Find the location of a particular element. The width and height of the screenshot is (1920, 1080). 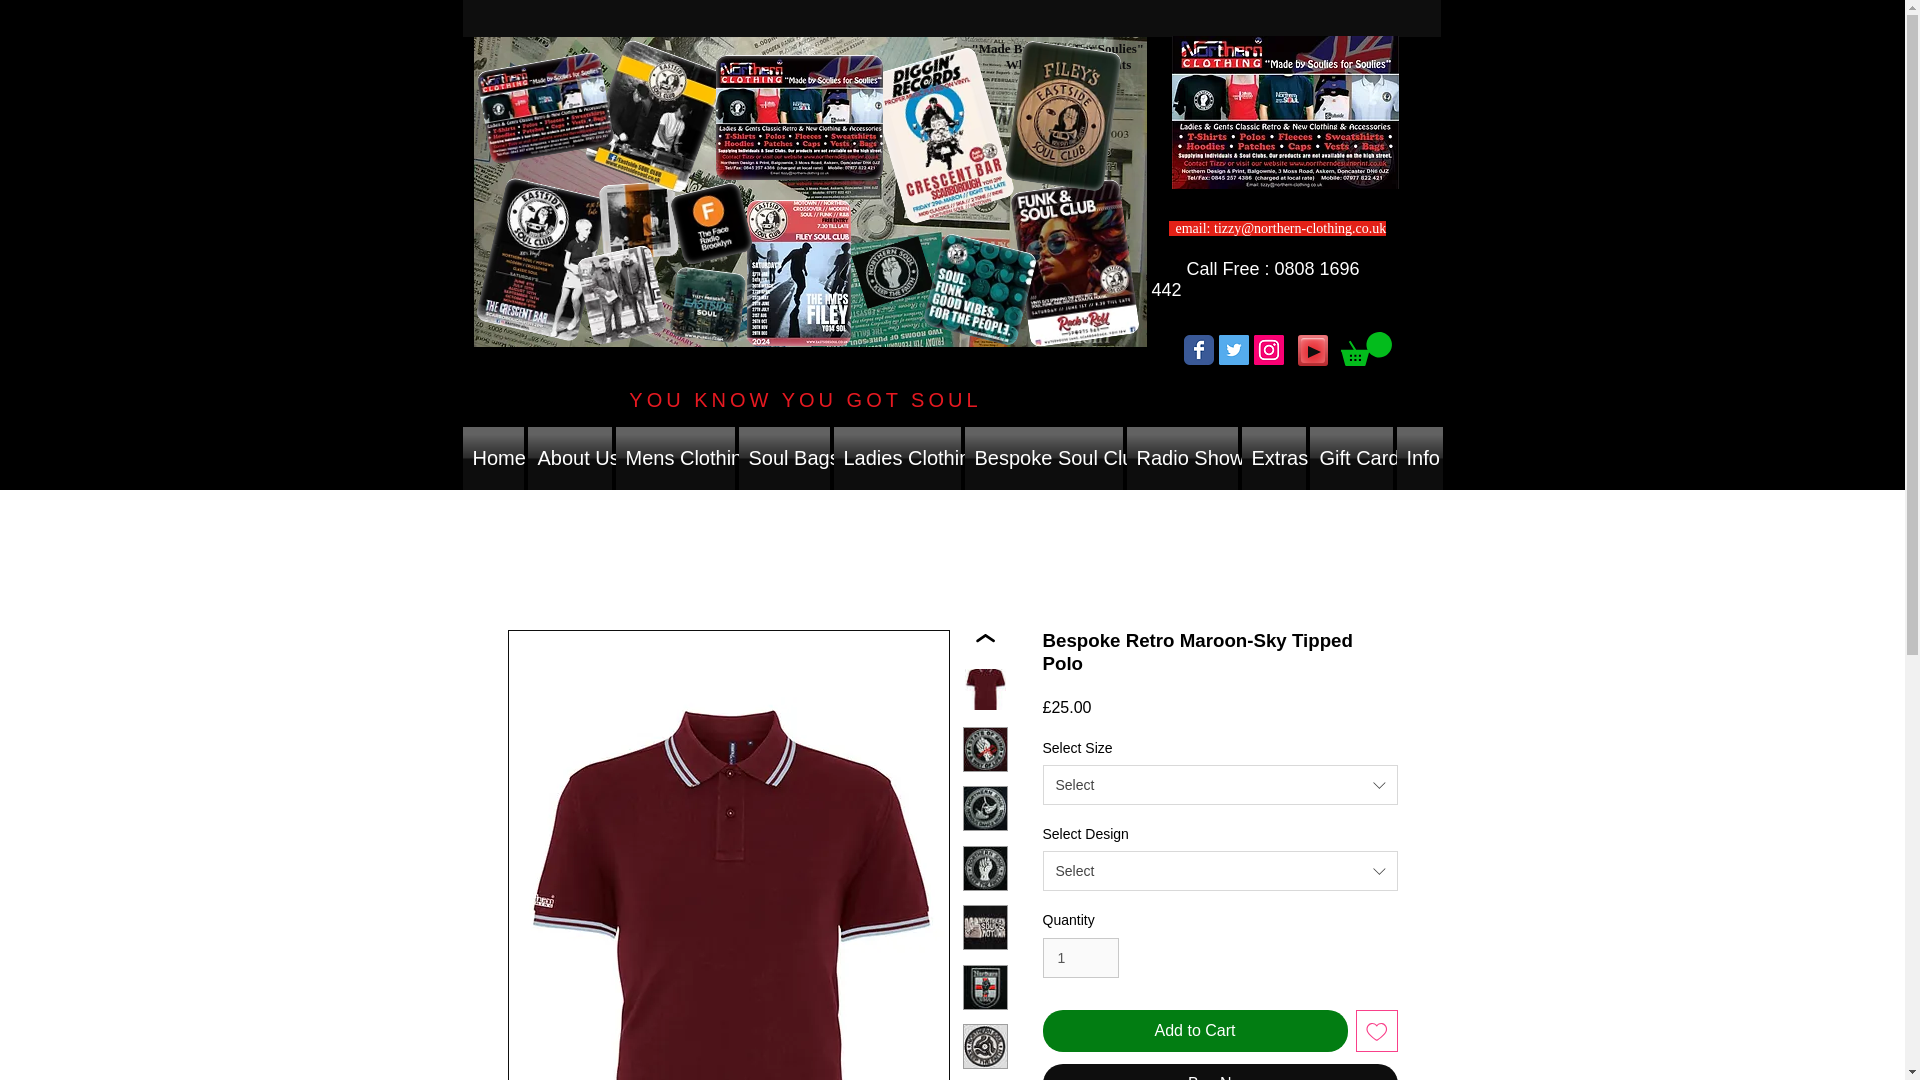

Soul Bags is located at coordinates (783, 458).